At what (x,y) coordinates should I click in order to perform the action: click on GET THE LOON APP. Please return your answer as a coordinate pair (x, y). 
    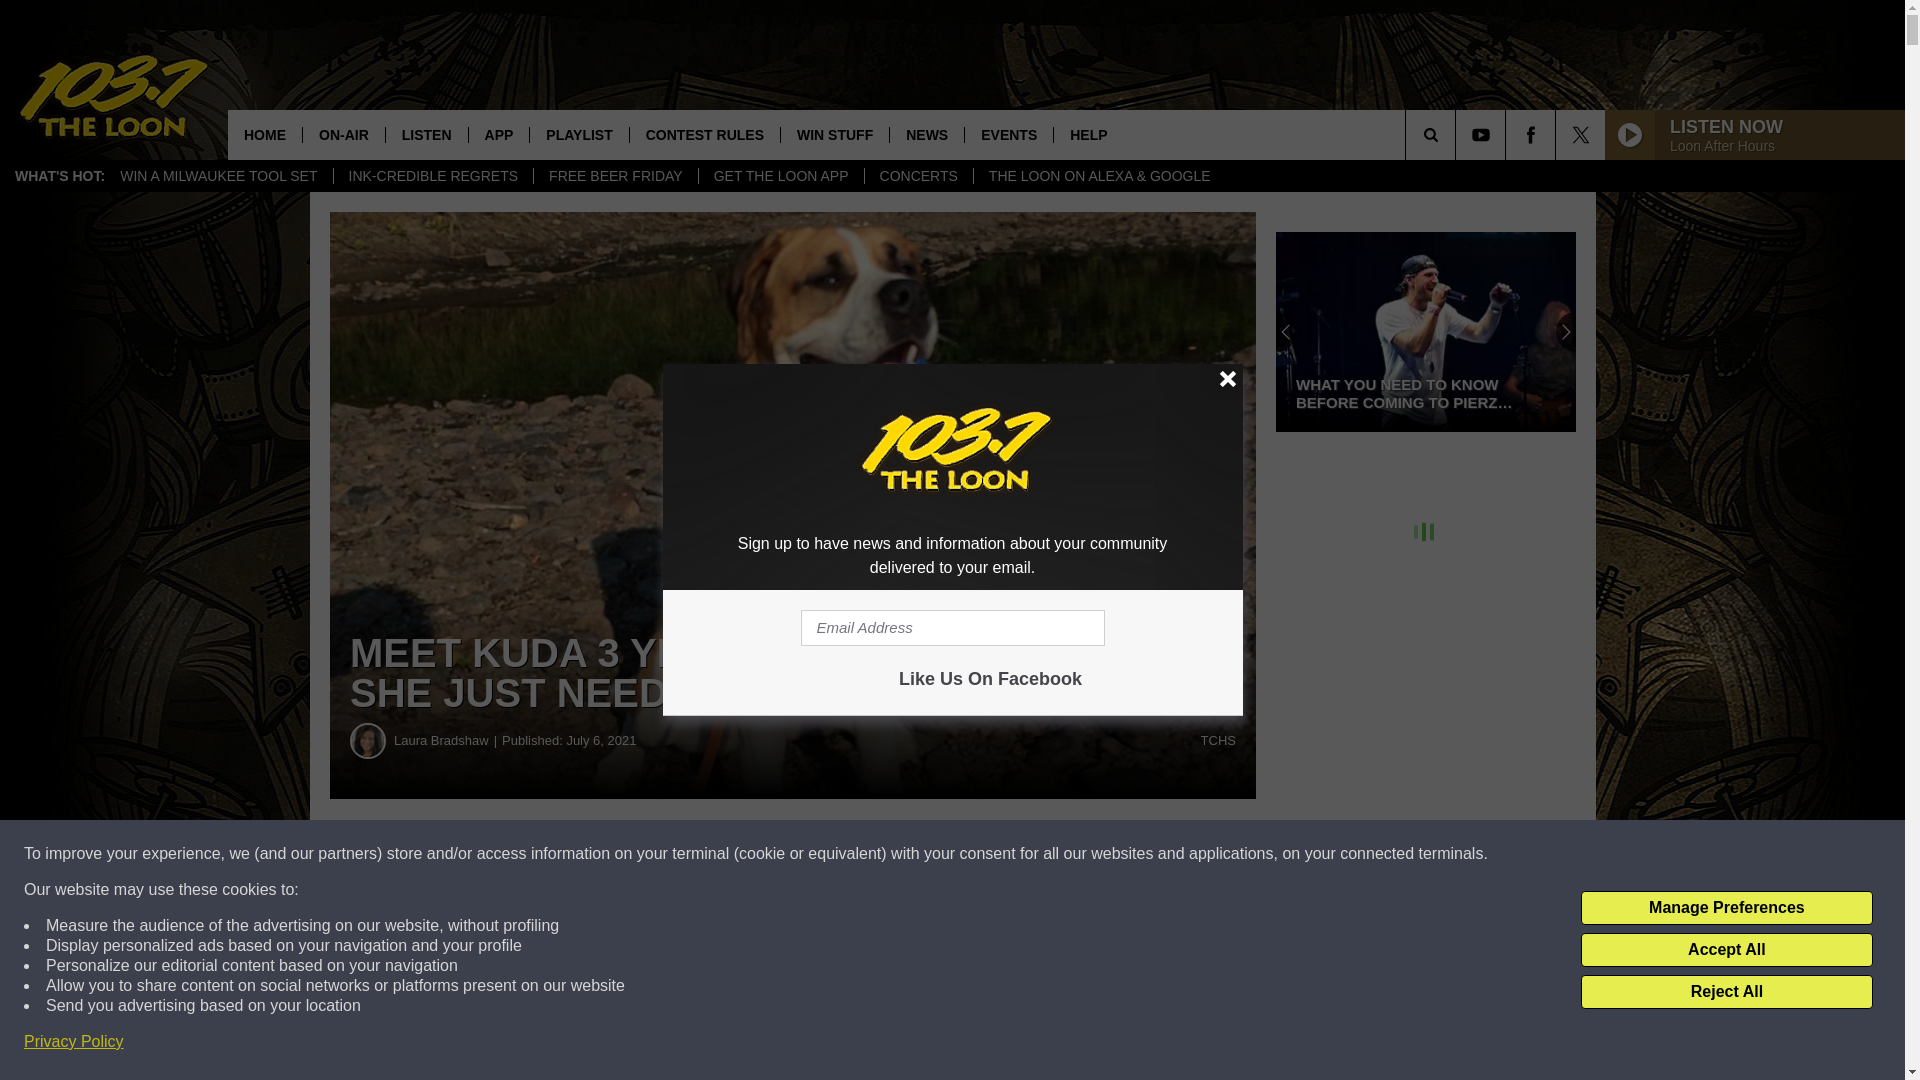
    Looking at the image, I should click on (781, 176).